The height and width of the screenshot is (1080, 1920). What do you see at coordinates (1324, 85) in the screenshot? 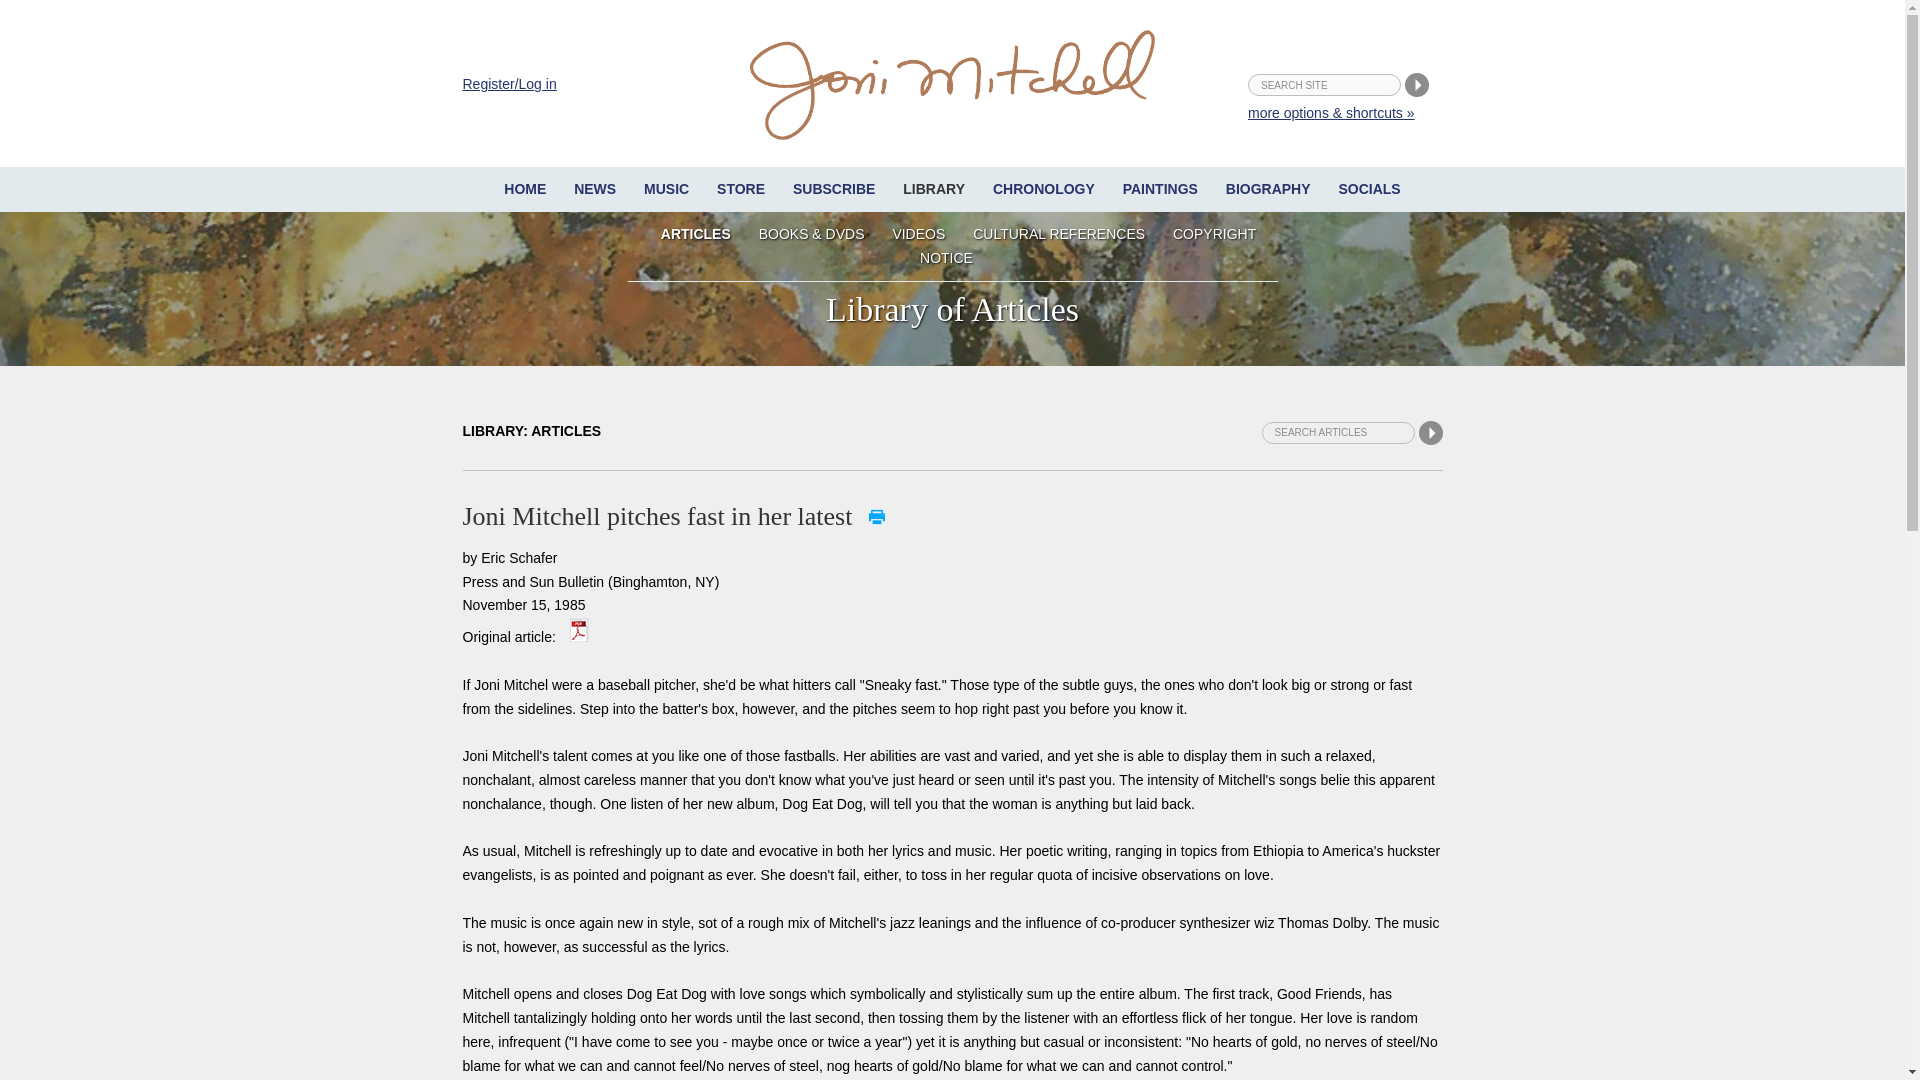
I see `search site` at bounding box center [1324, 85].